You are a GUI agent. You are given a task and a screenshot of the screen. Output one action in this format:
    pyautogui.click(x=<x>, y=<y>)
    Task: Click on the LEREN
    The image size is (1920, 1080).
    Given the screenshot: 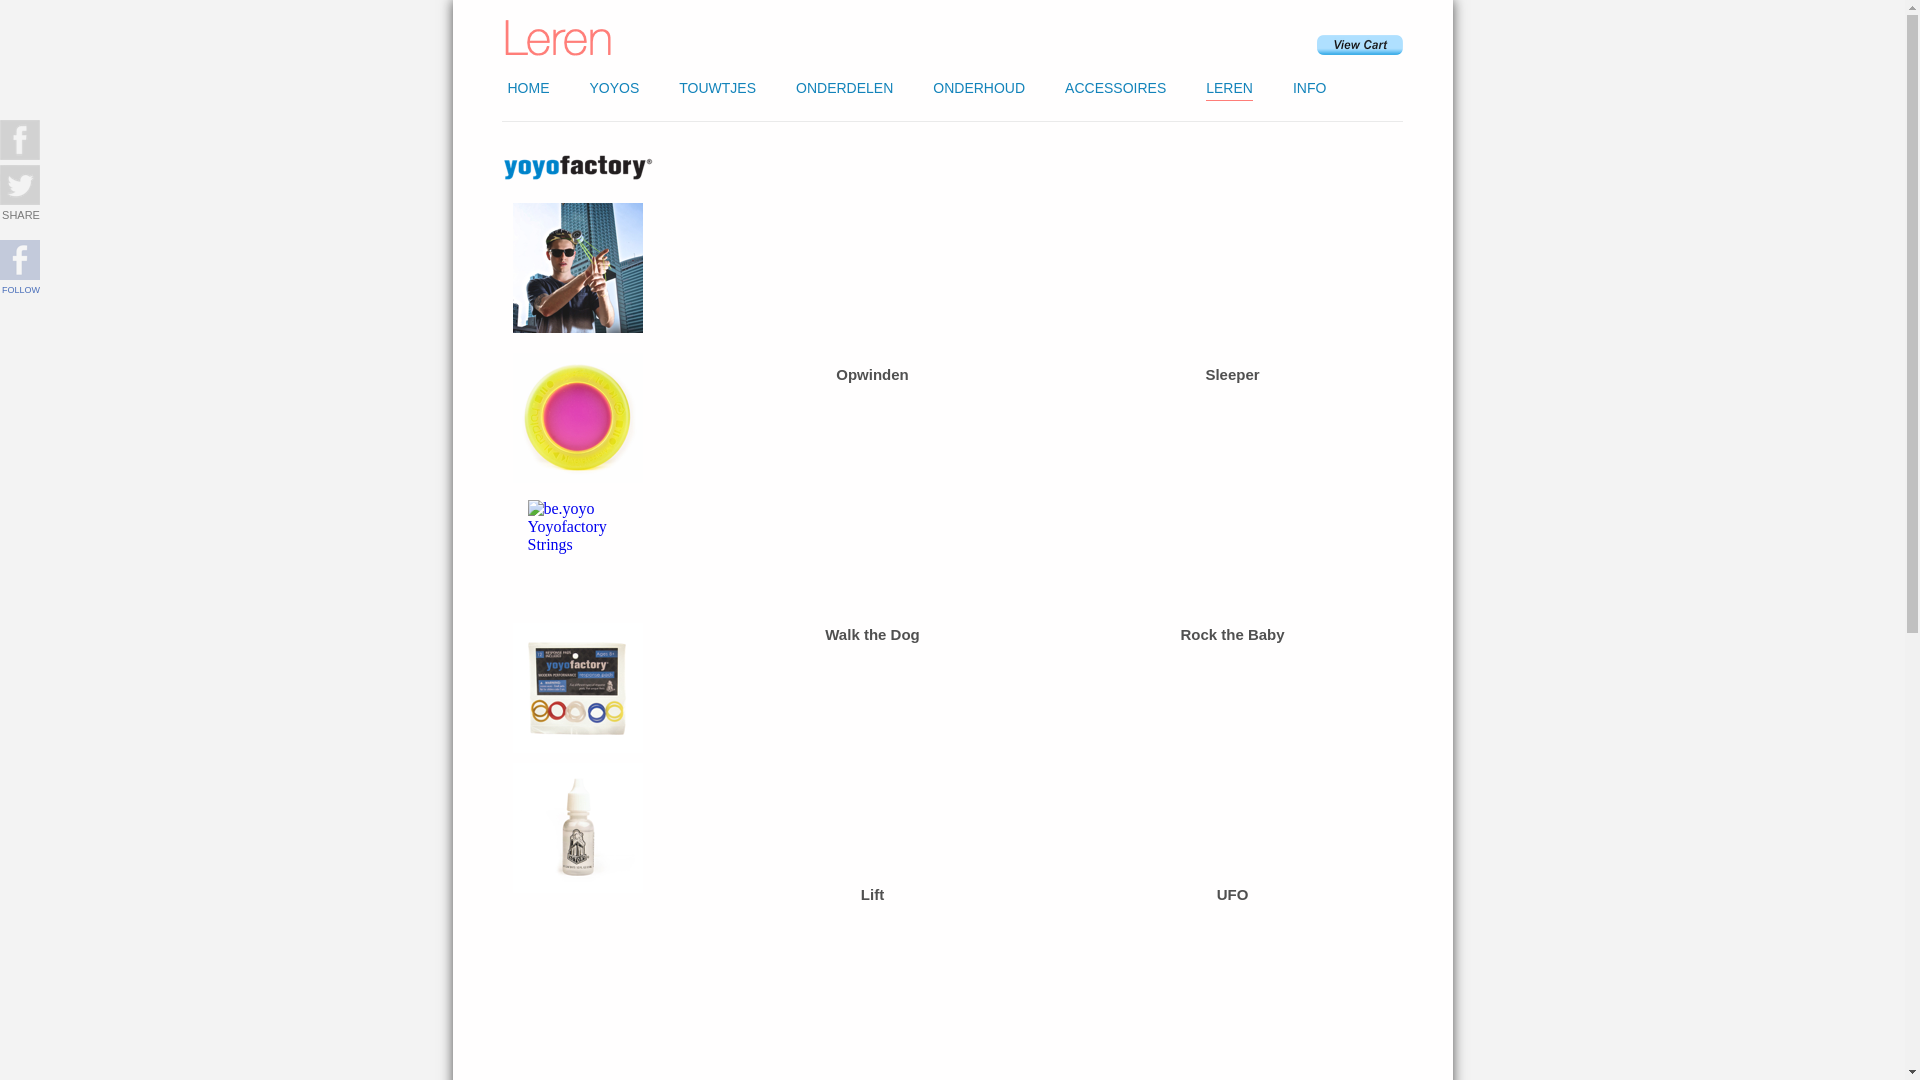 What is the action you would take?
    pyautogui.click(x=1230, y=88)
    